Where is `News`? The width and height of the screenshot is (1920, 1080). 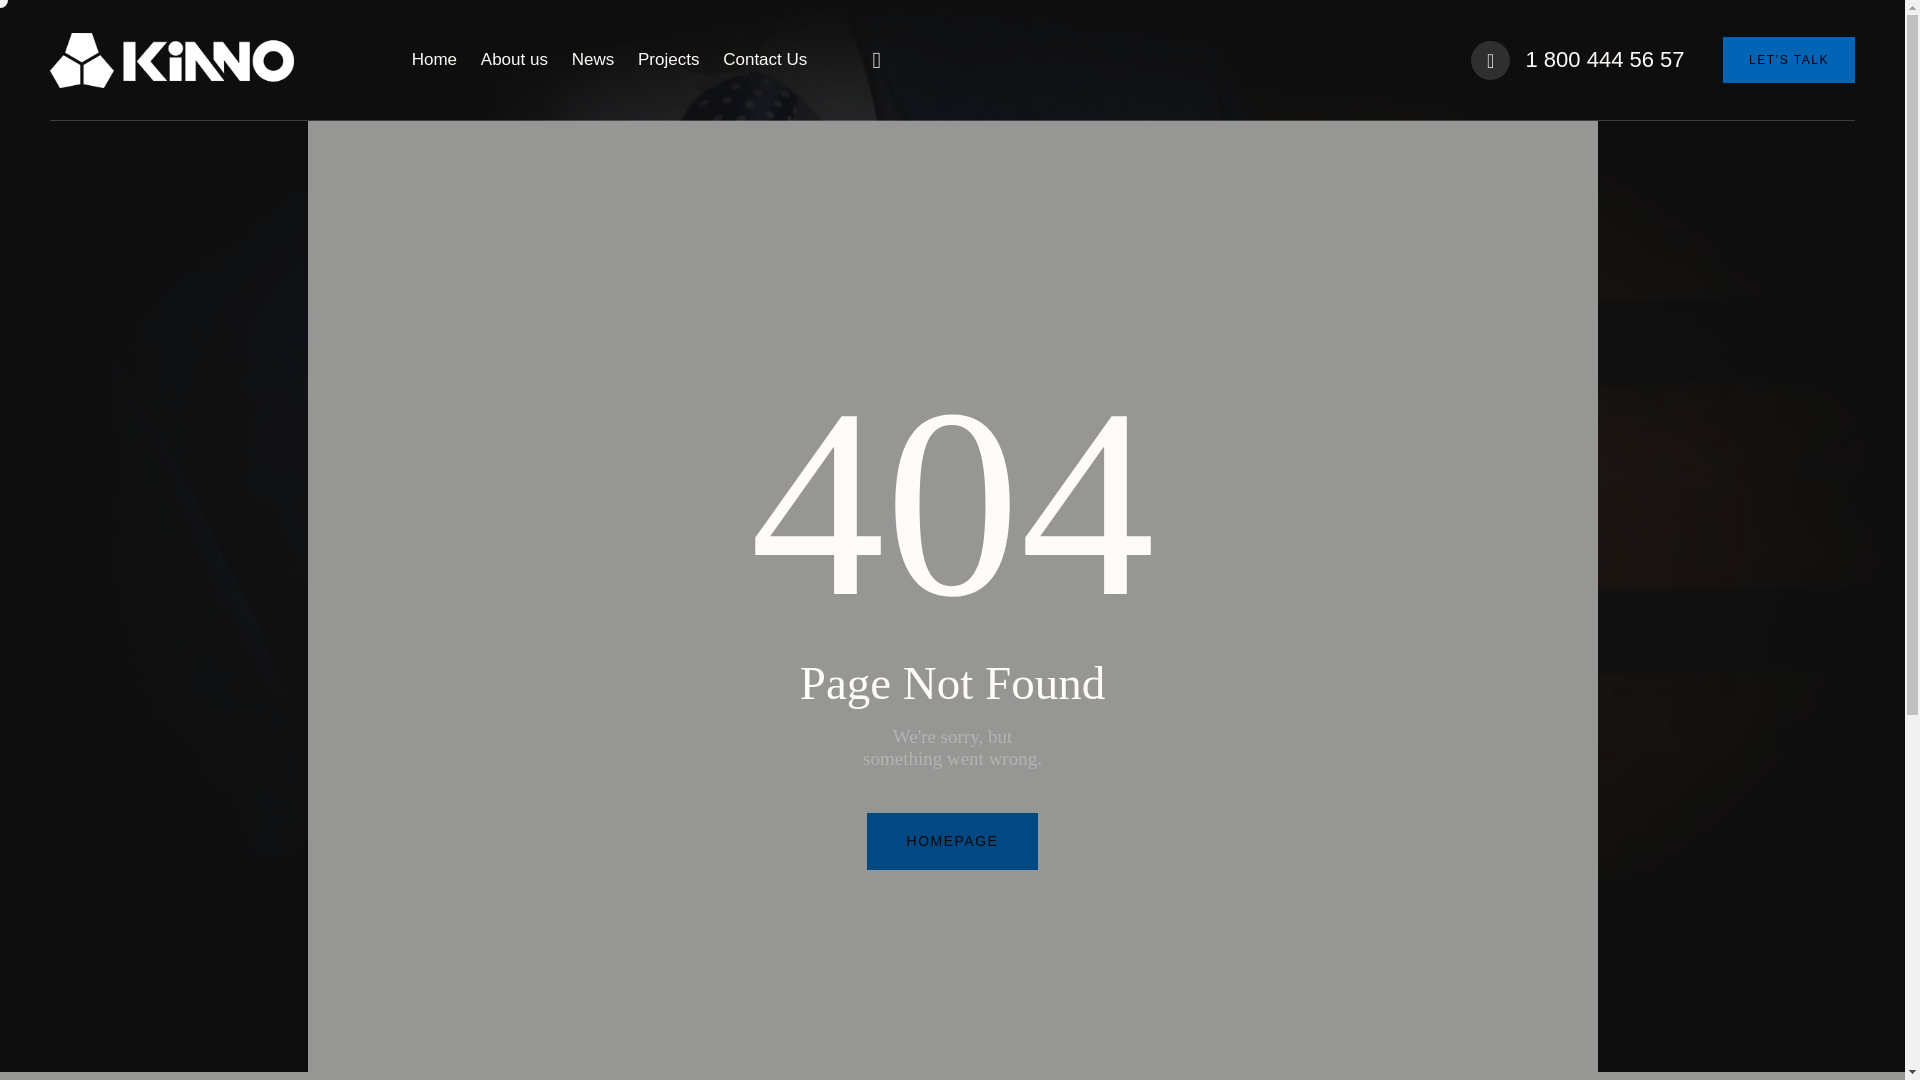
News is located at coordinates (592, 60).